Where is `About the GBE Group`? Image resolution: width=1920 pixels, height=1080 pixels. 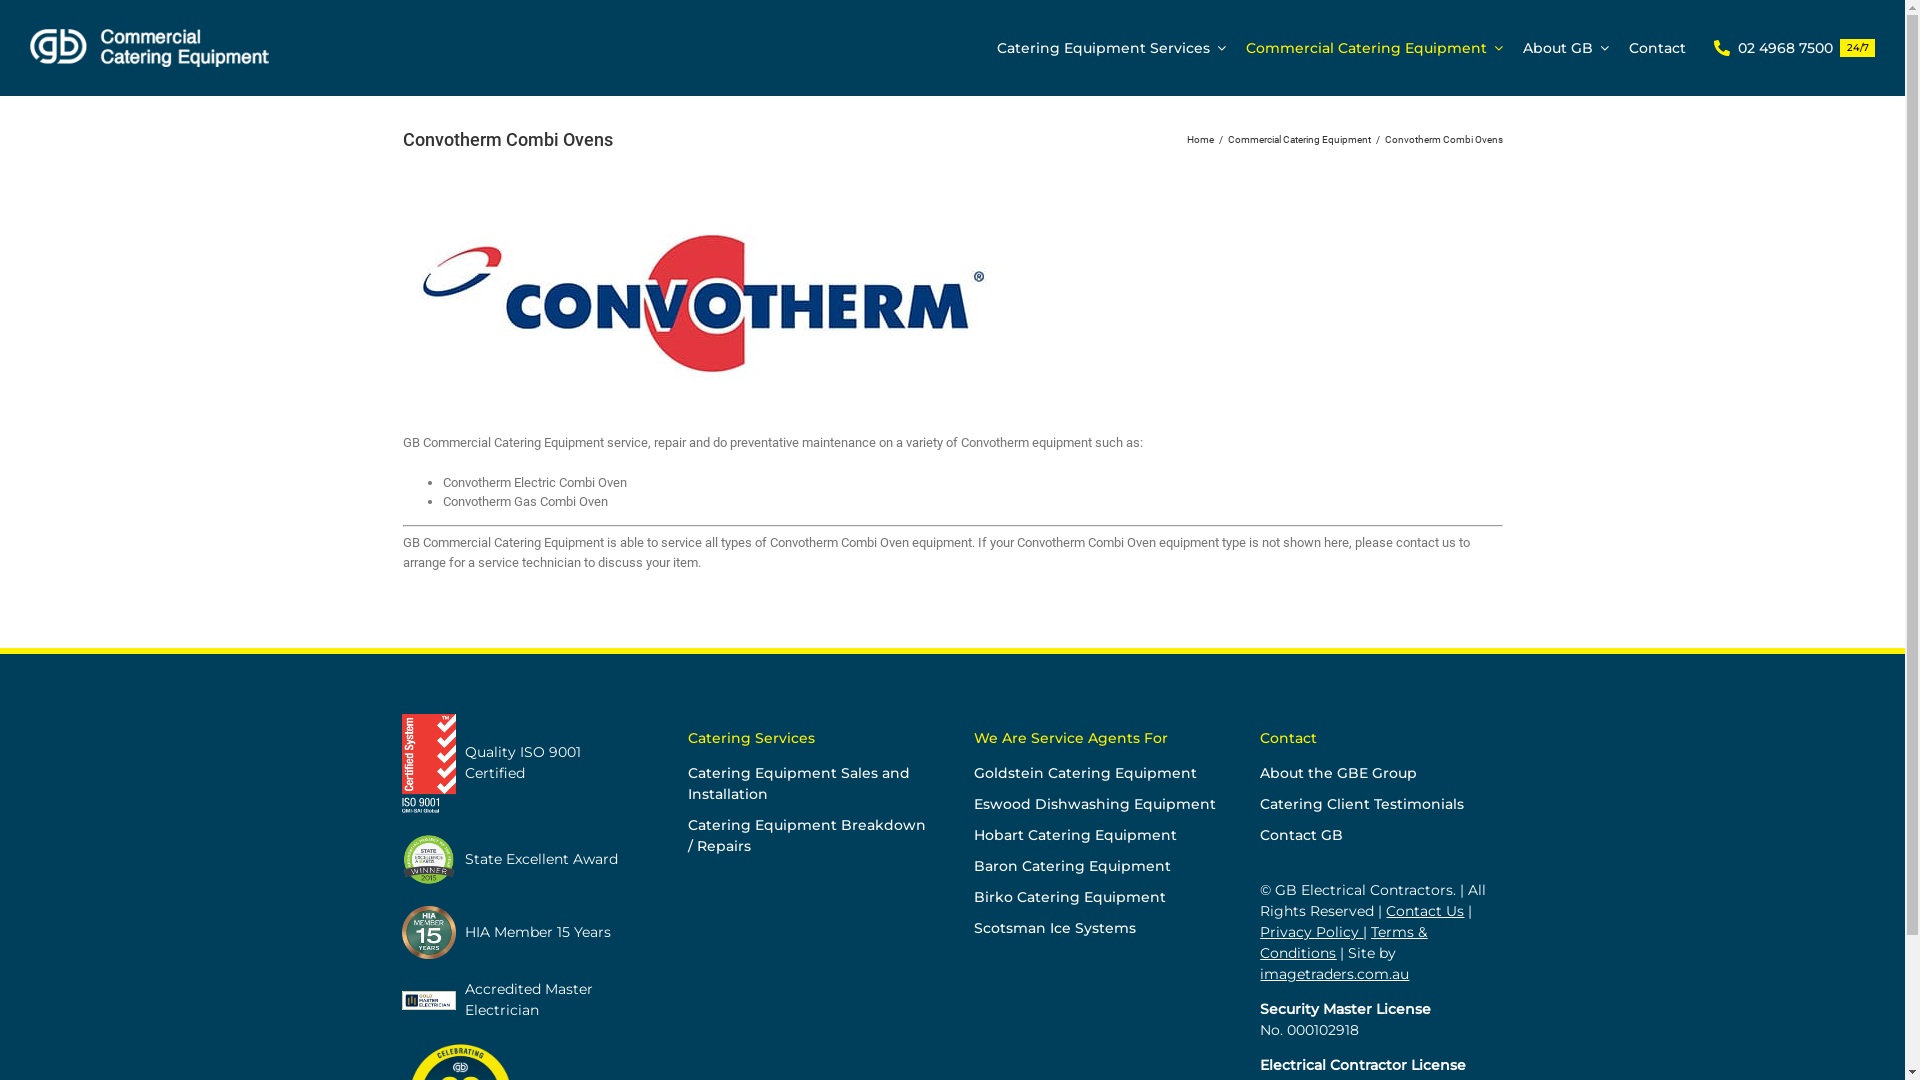
About the GBE Group is located at coordinates (1381, 774).